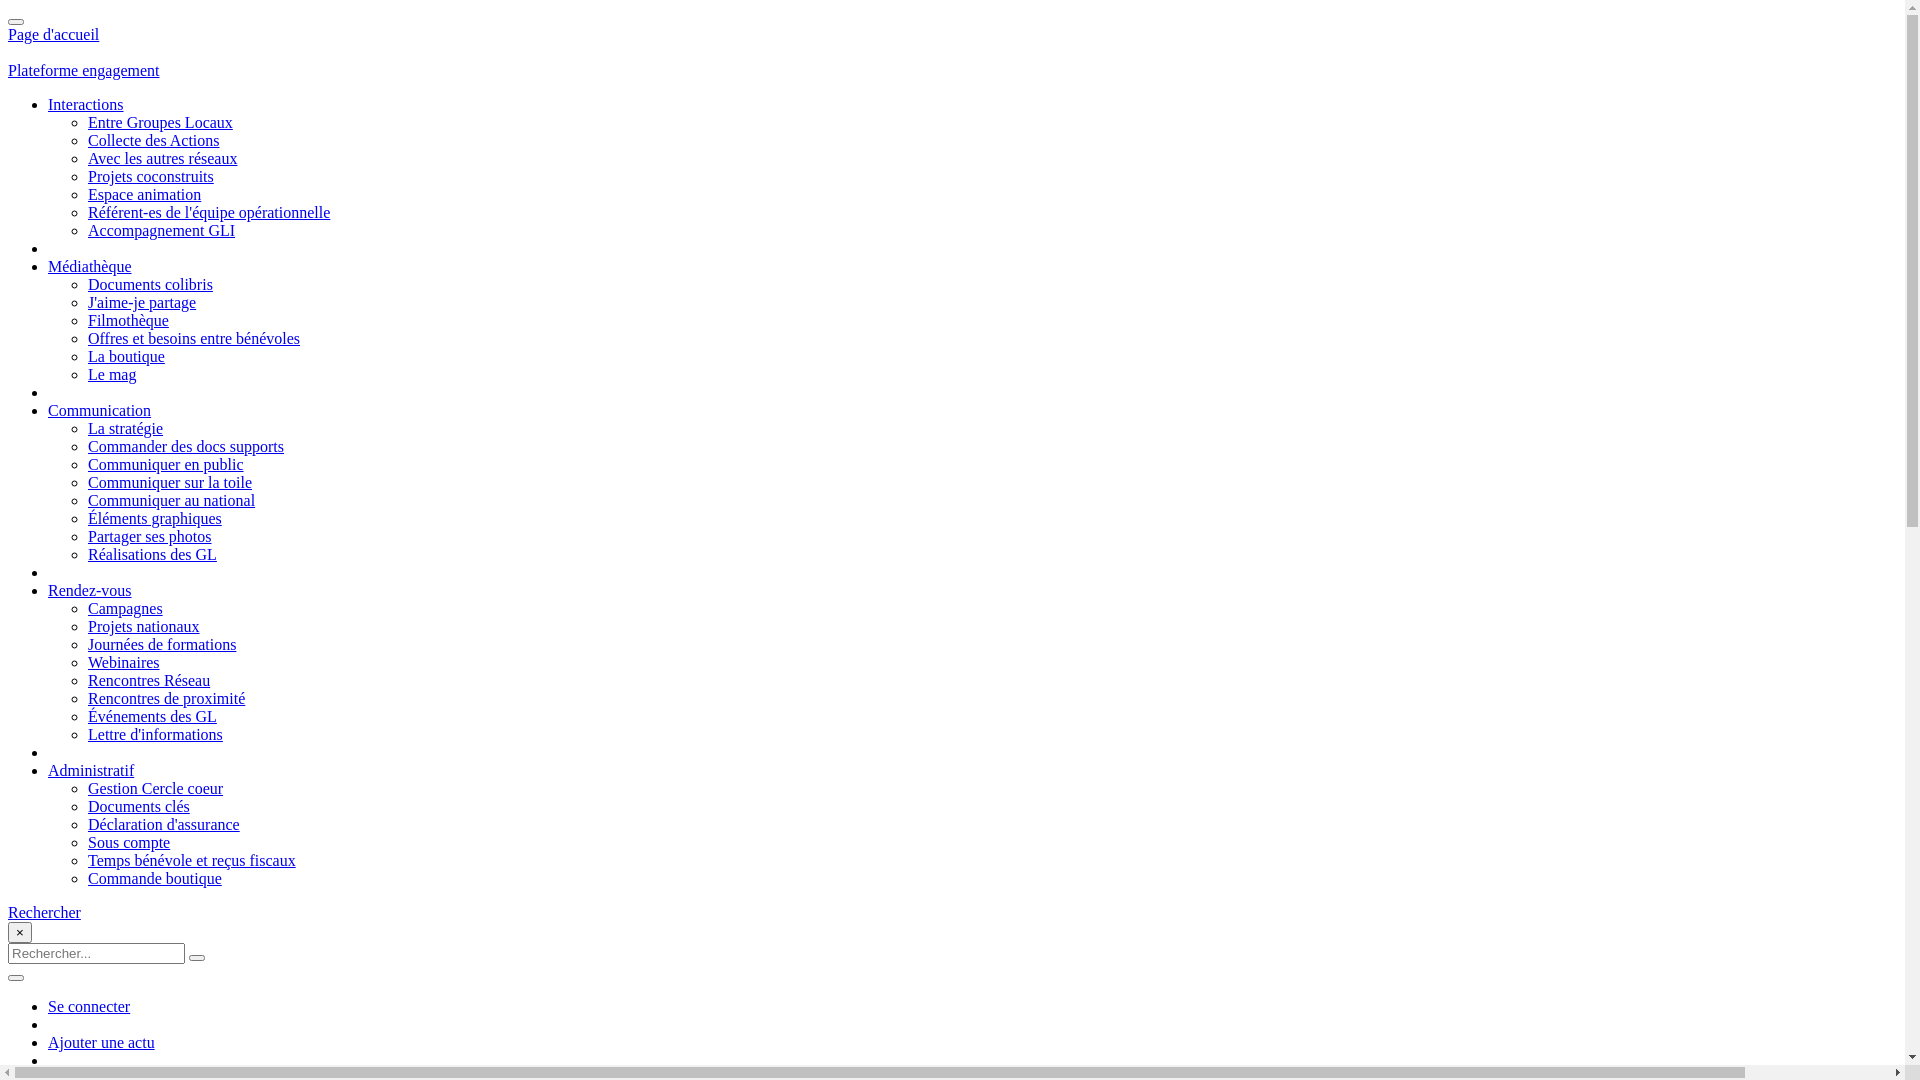 This screenshot has width=1920, height=1080. I want to click on Projets nationaux, so click(144, 626).